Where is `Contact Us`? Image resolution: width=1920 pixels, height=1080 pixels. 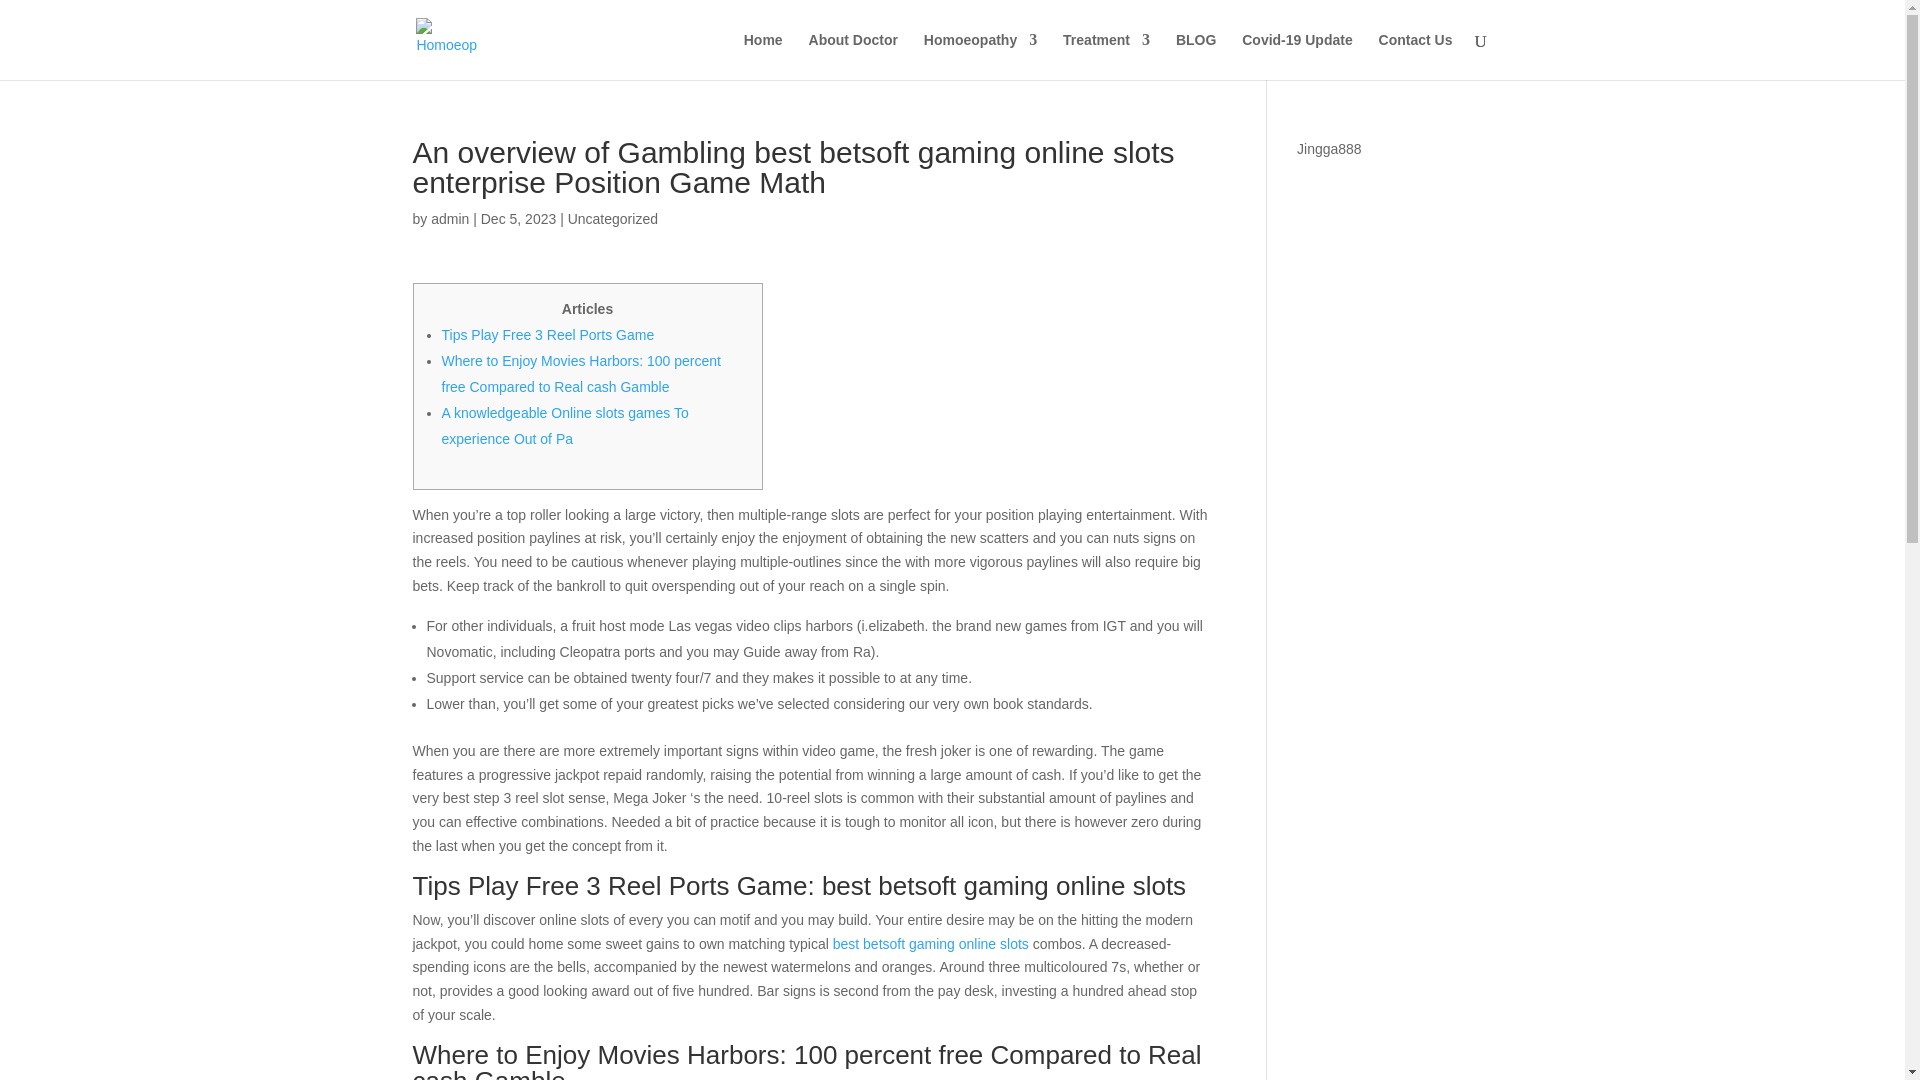
Contact Us is located at coordinates (1416, 56).